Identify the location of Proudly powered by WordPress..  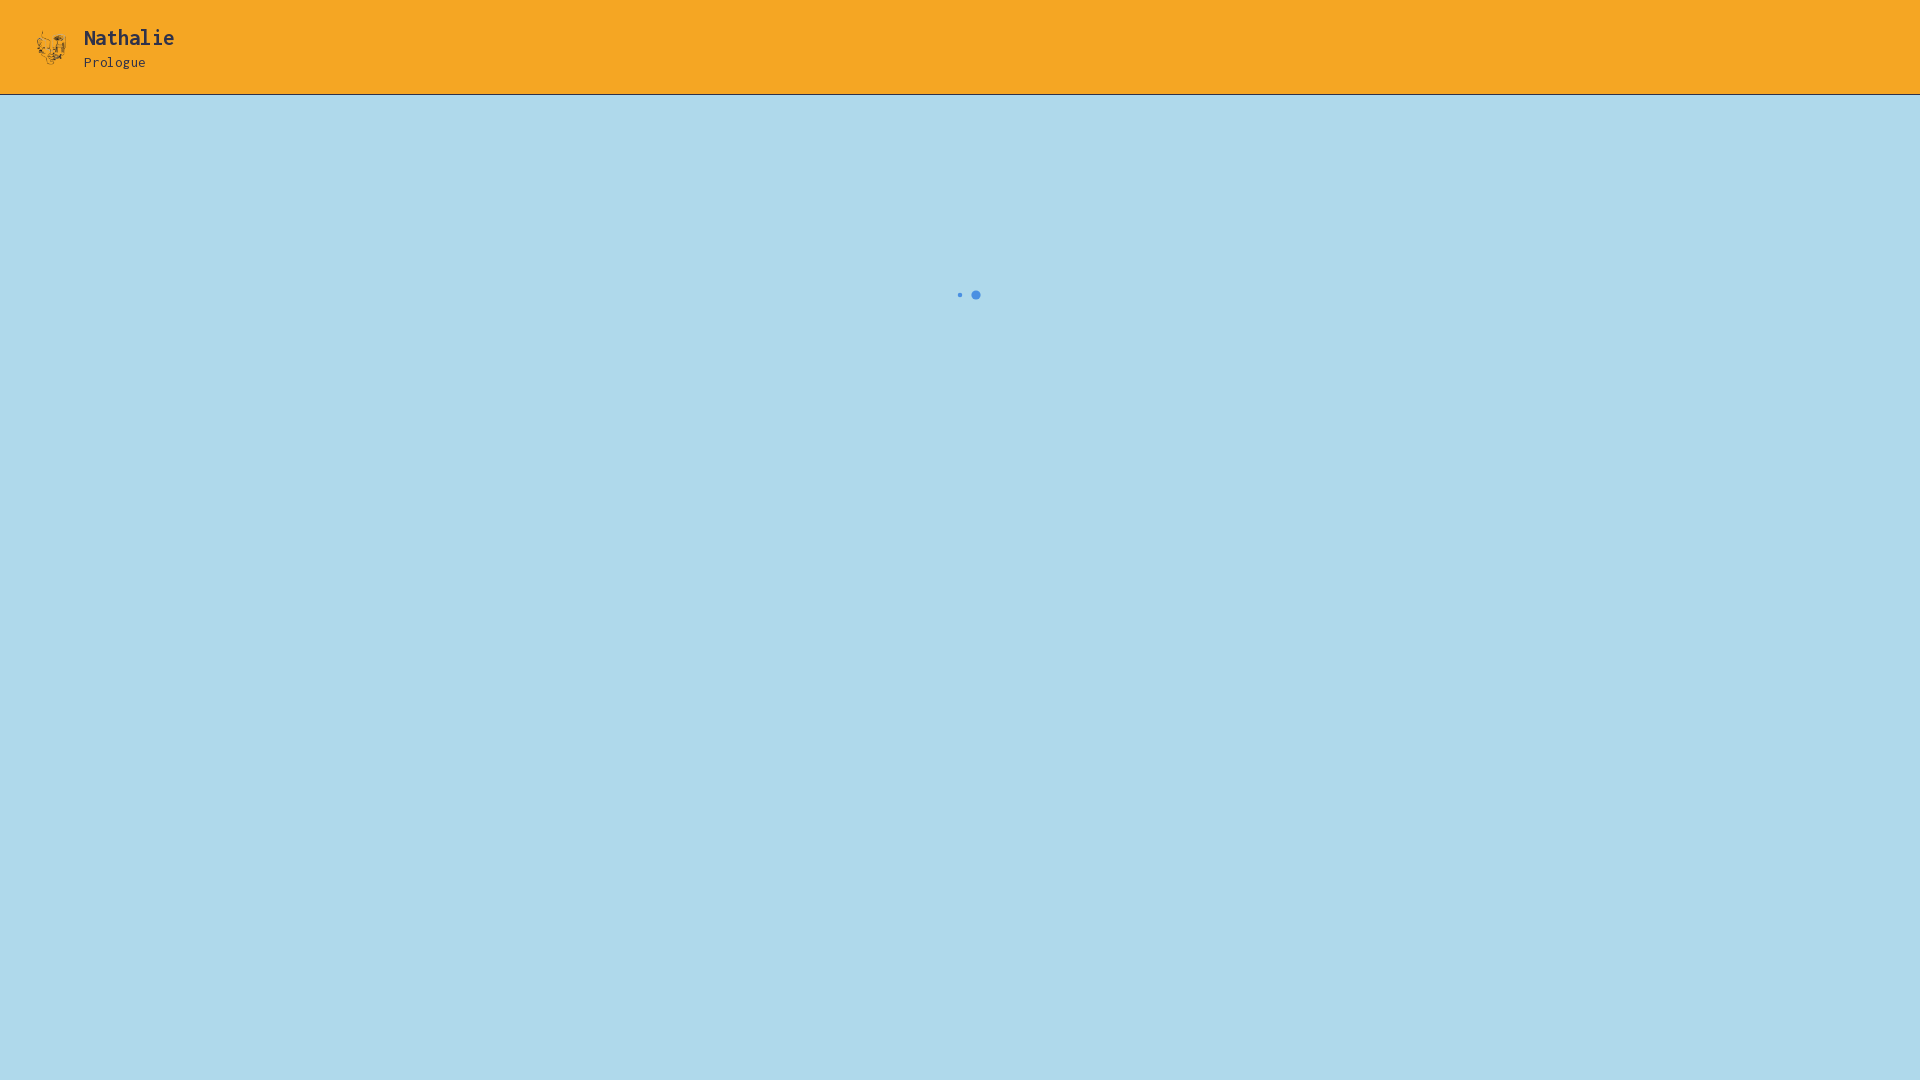
(482, 414).